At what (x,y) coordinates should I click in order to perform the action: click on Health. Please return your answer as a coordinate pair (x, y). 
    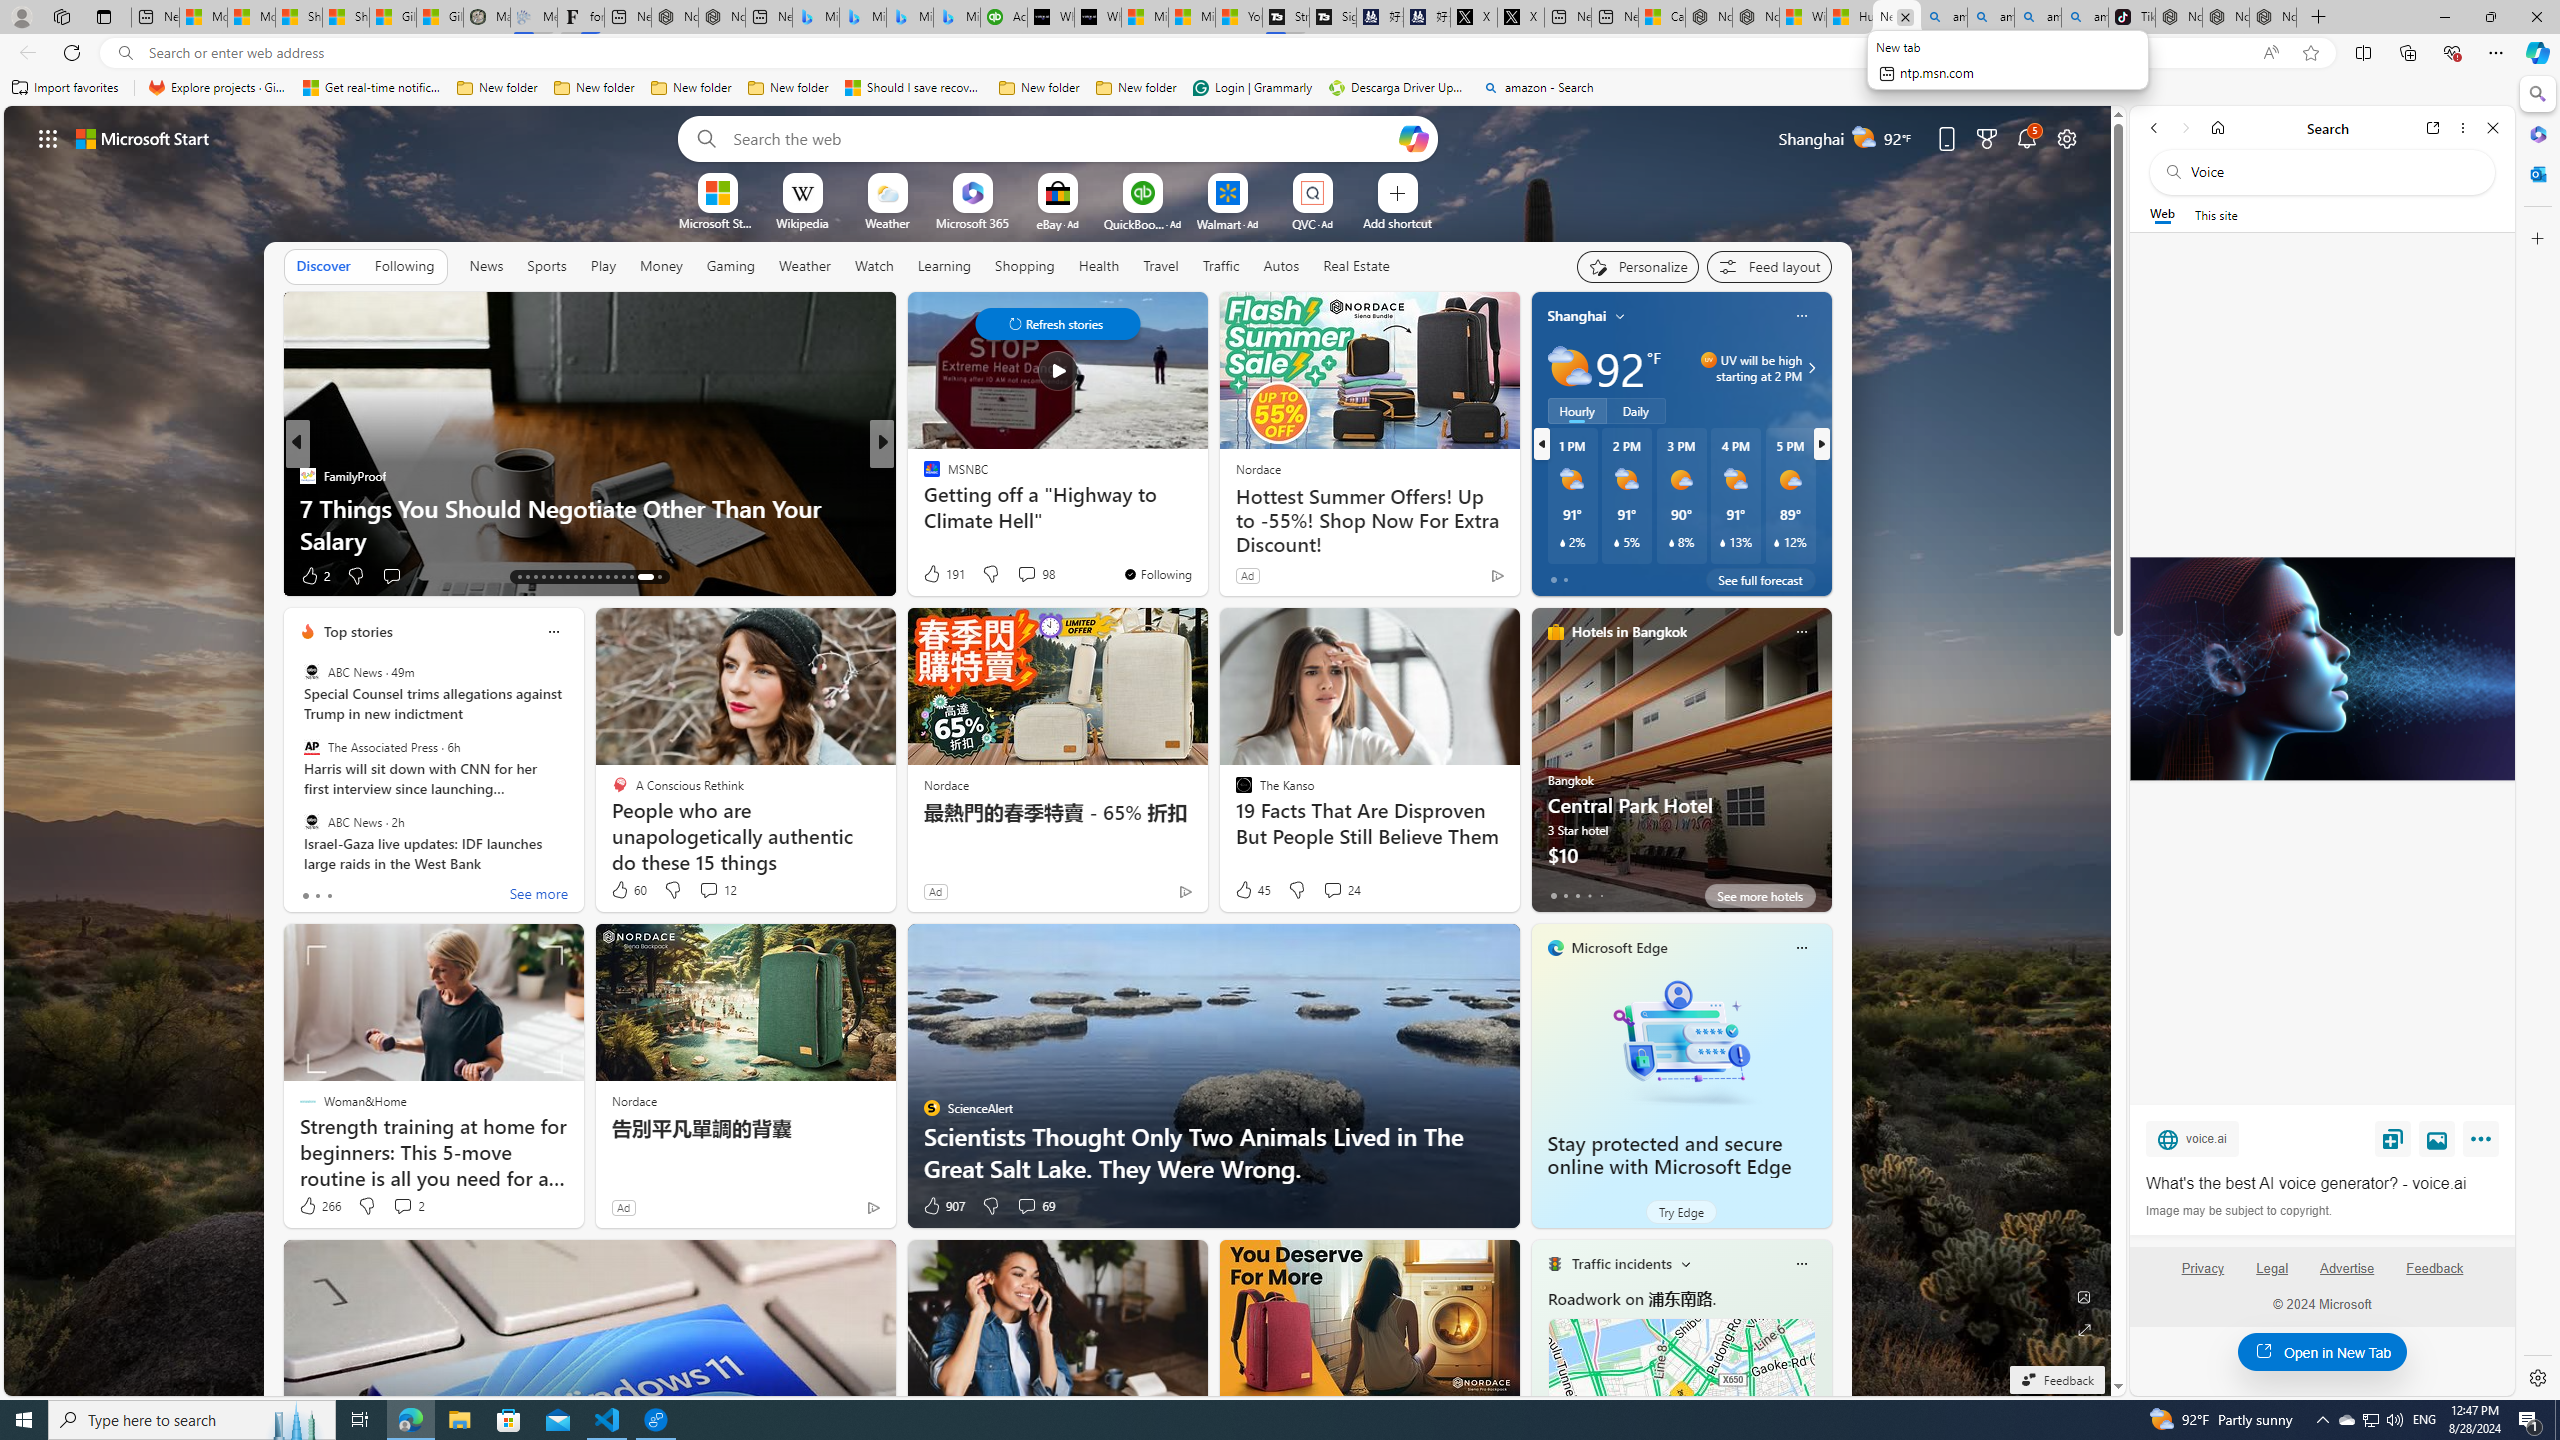
    Looking at the image, I should click on (1098, 266).